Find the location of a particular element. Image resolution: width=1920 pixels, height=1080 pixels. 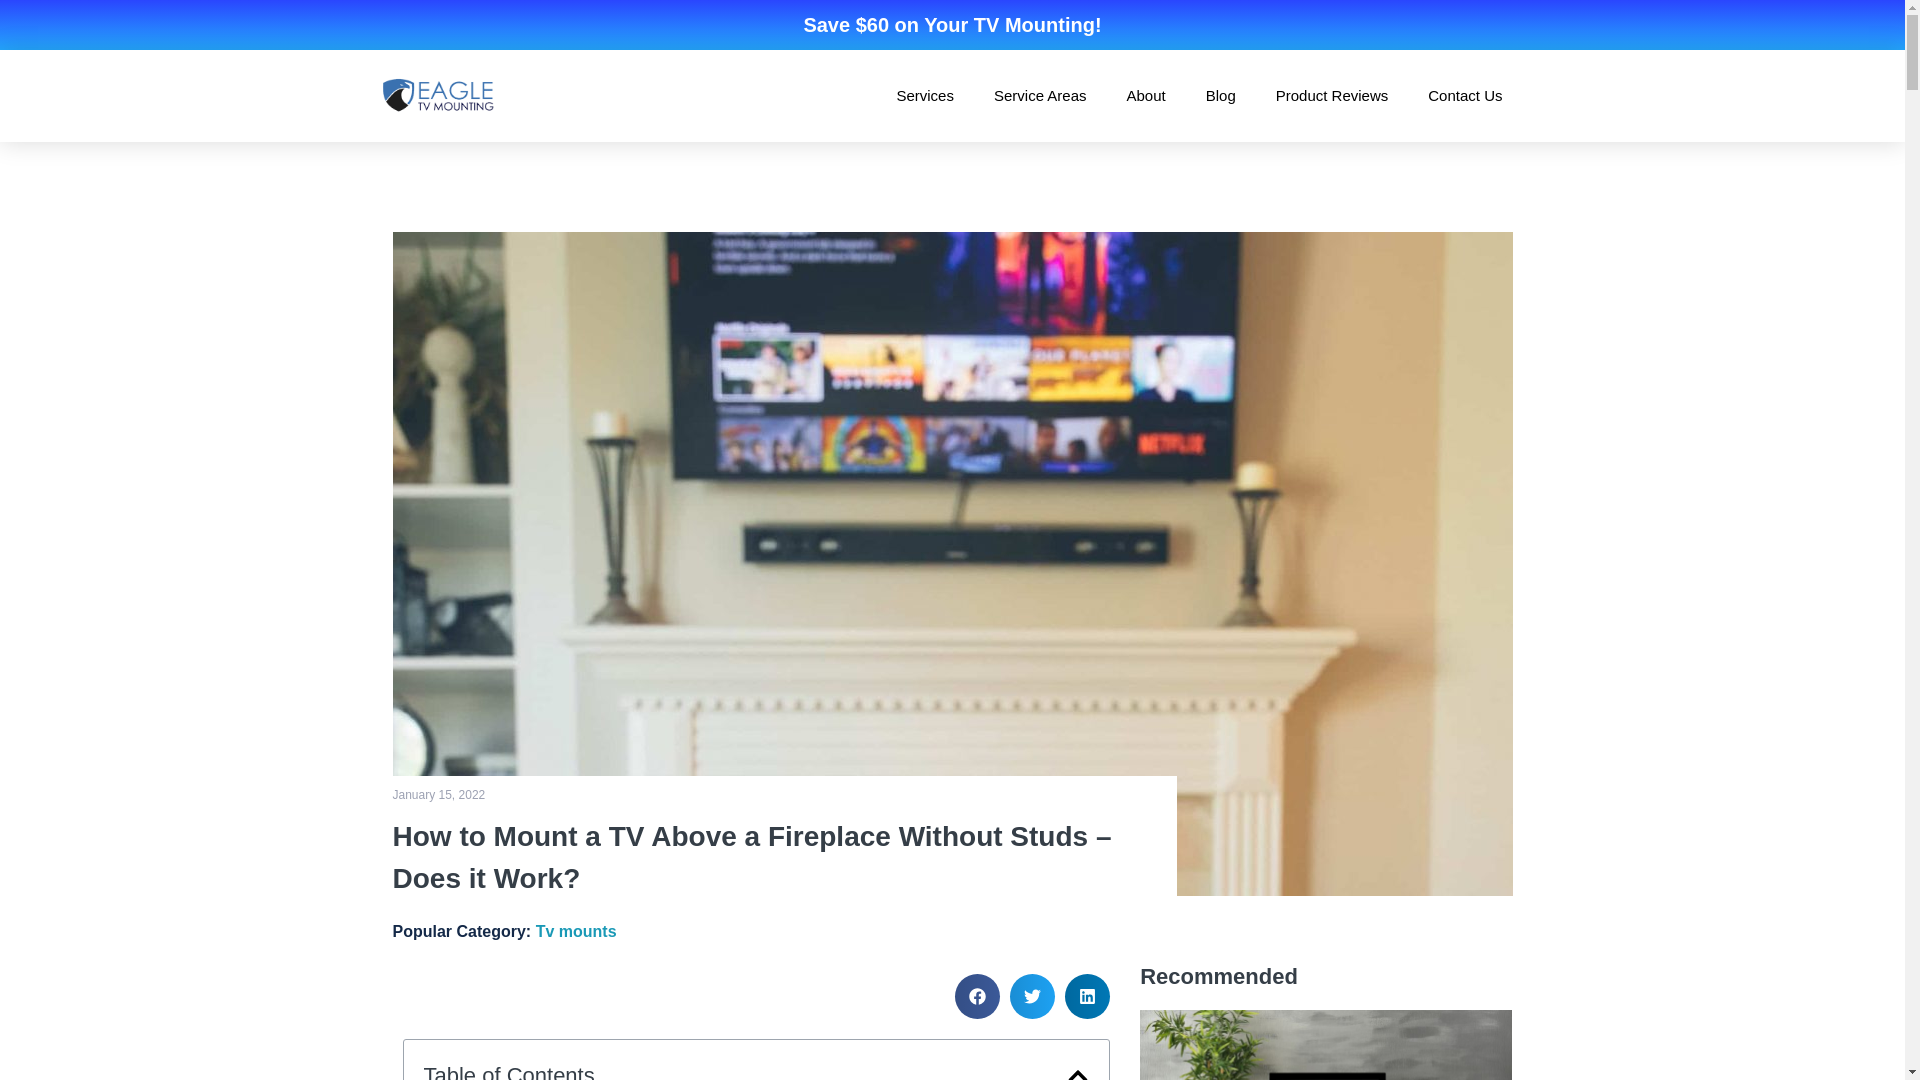

Service Areas is located at coordinates (1040, 95).